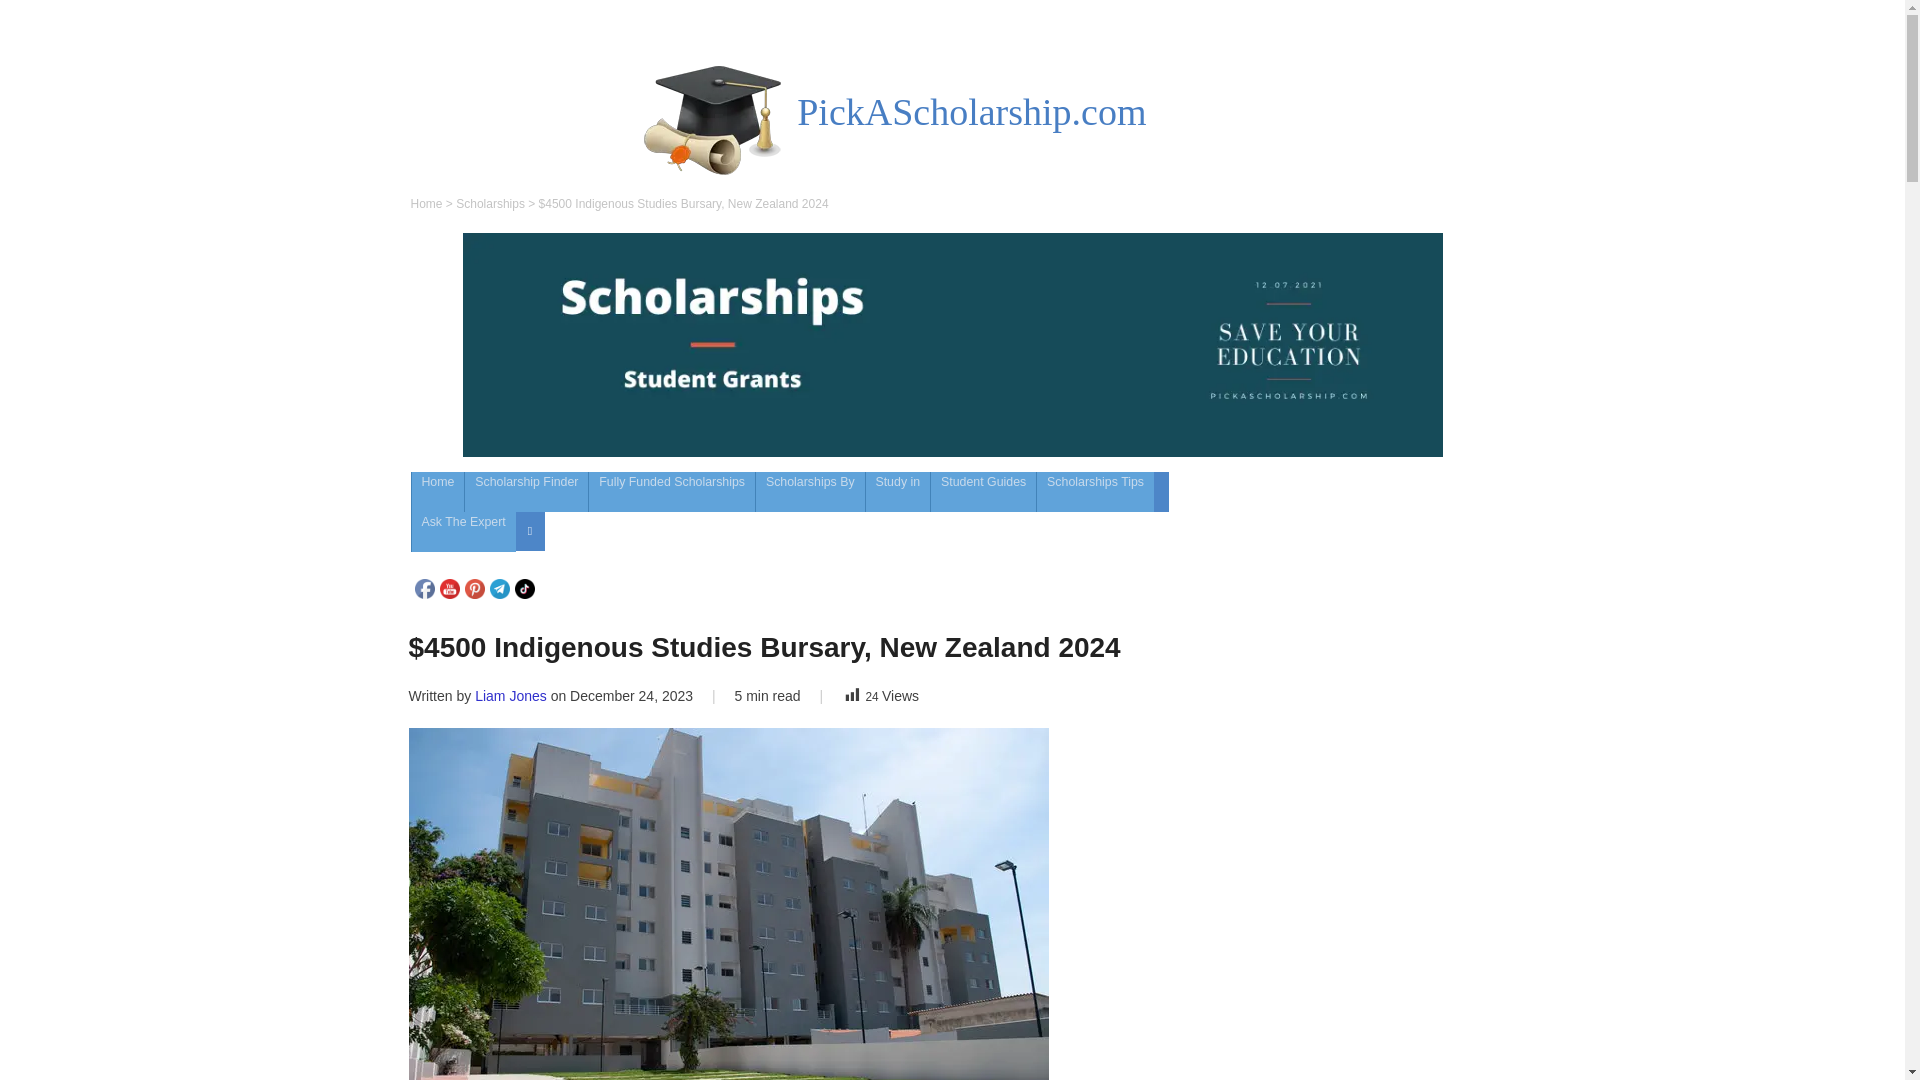  Describe the element at coordinates (474, 588) in the screenshot. I see `Pinterest` at that location.